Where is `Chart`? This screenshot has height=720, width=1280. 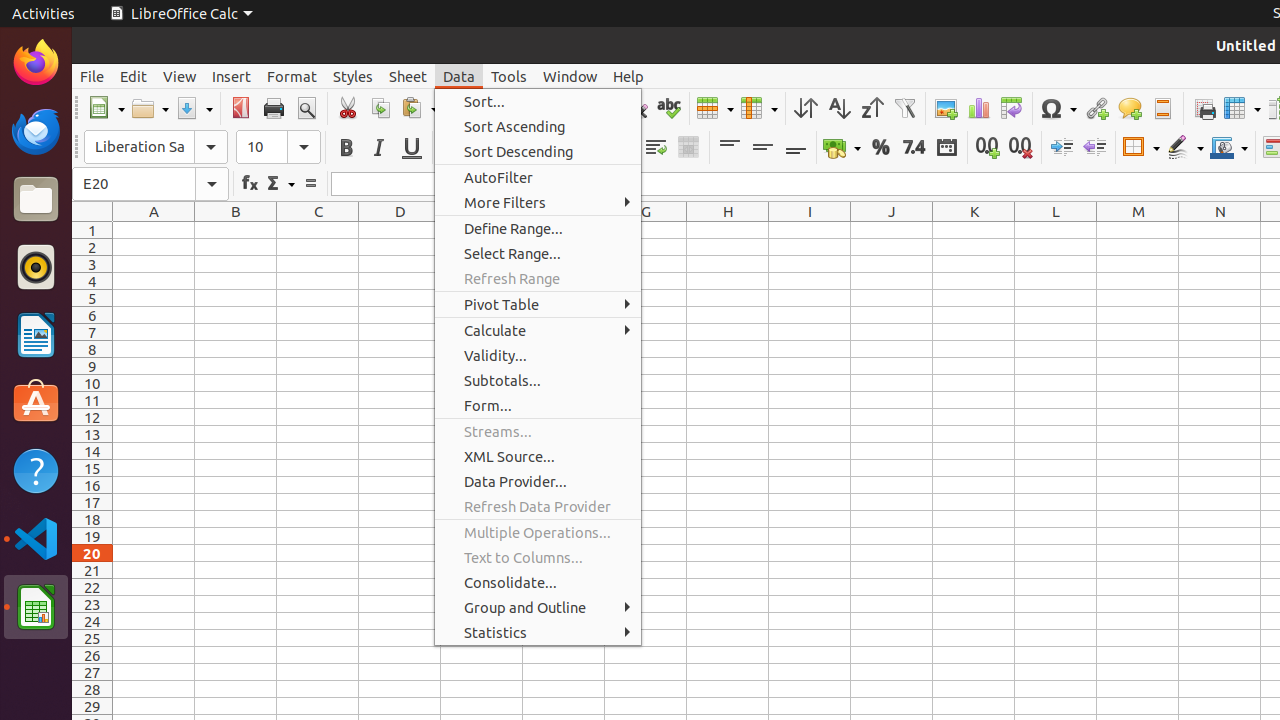 Chart is located at coordinates (978, 108).